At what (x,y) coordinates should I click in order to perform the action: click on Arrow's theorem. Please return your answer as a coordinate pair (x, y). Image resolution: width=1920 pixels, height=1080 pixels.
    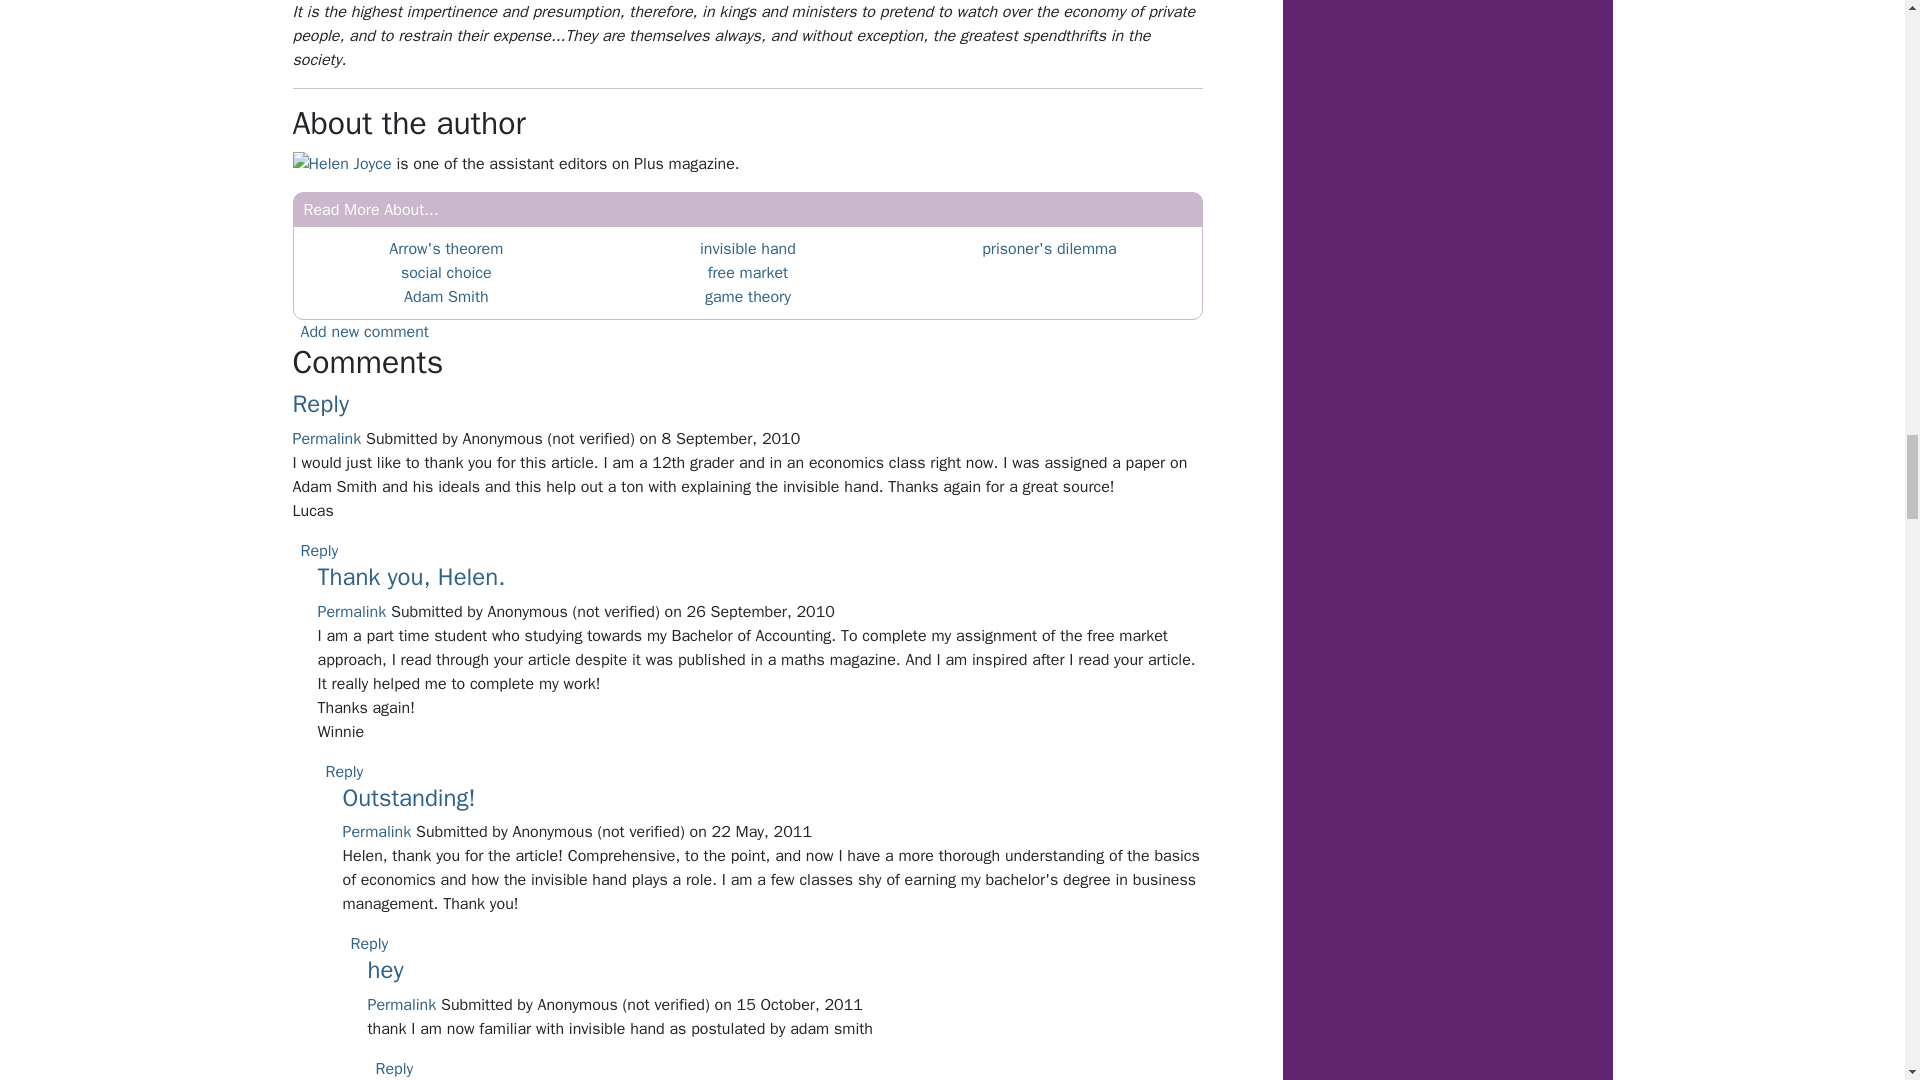
    Looking at the image, I should click on (446, 248).